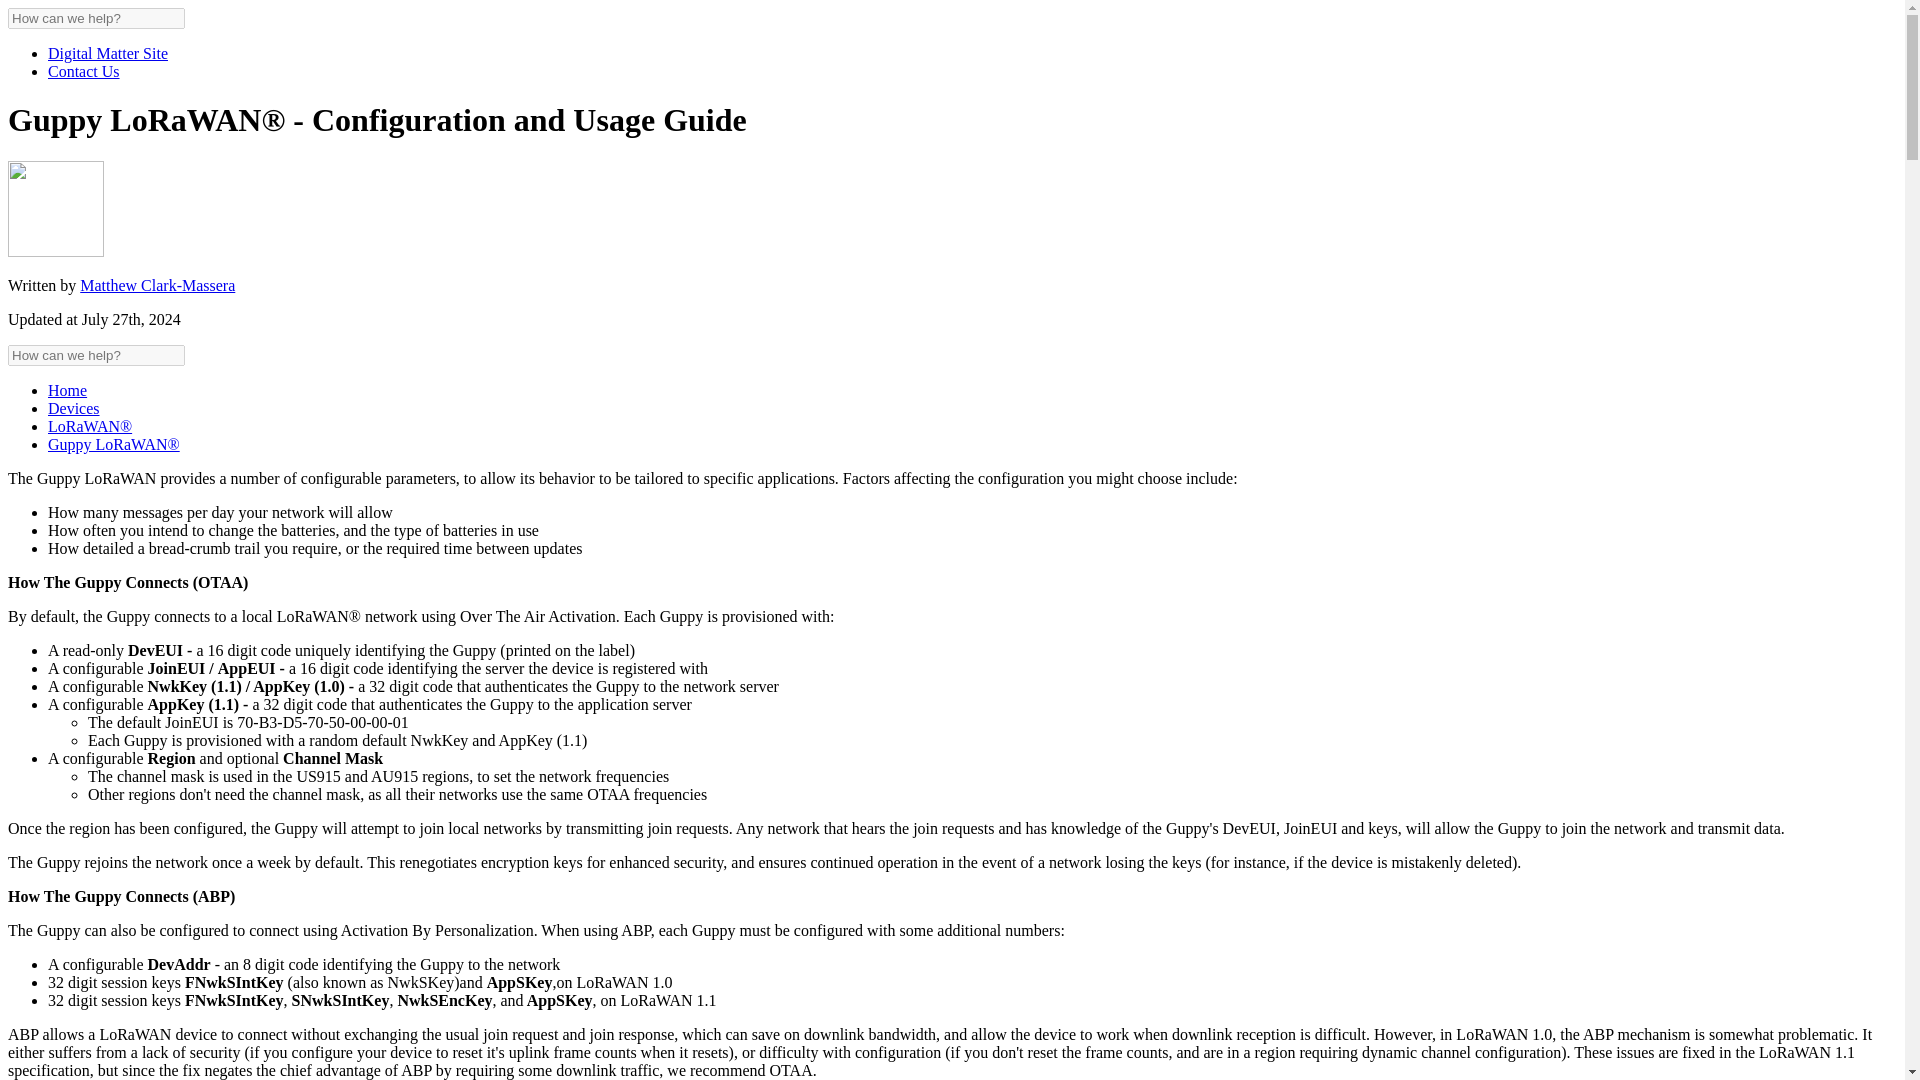  What do you see at coordinates (84, 70) in the screenshot?
I see `Contact Us` at bounding box center [84, 70].